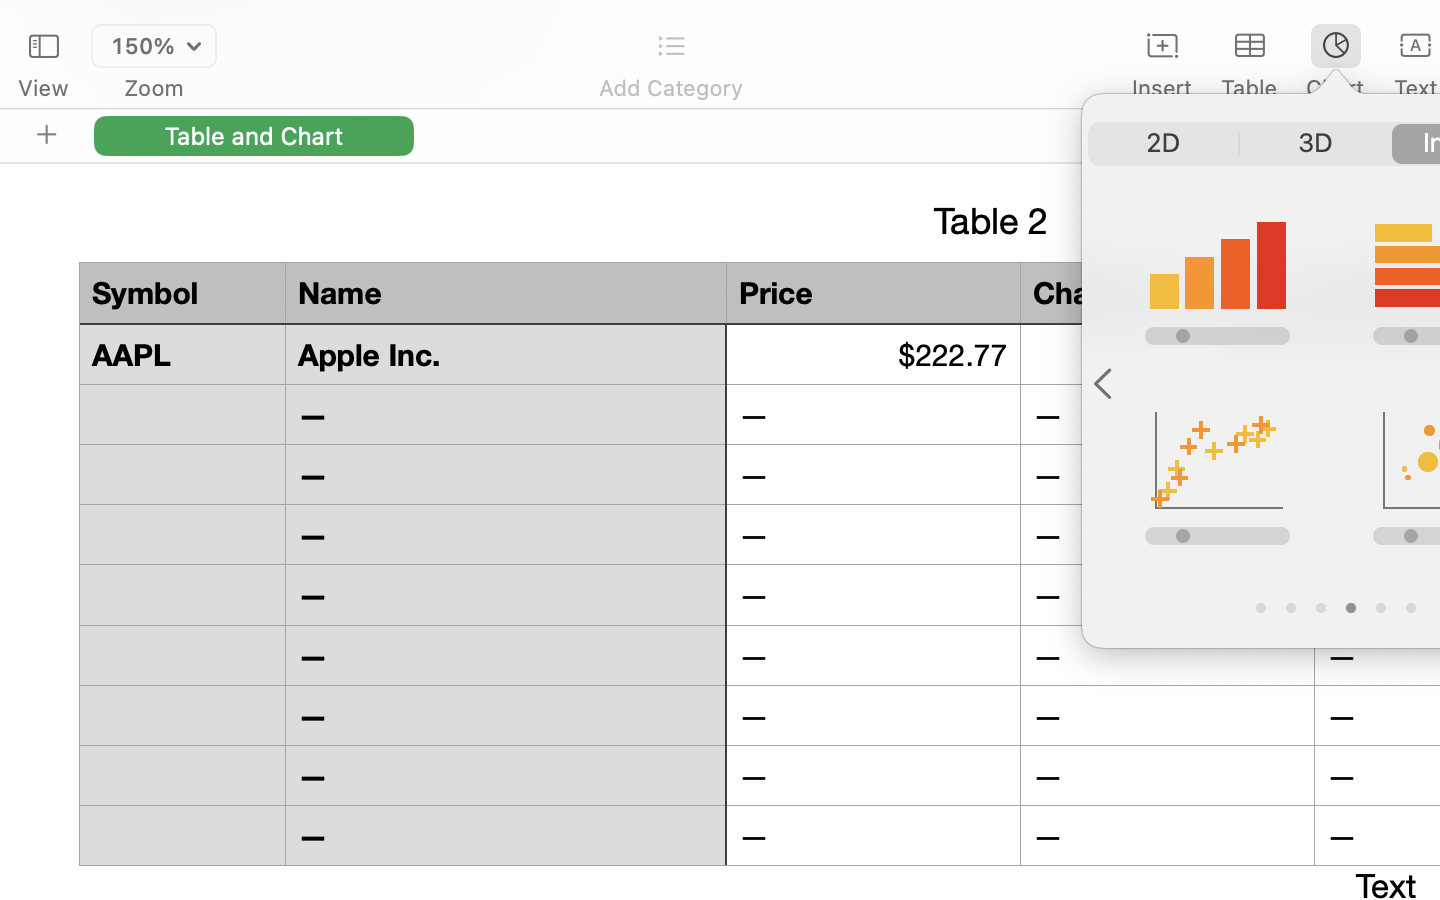 The image size is (1440, 900). What do you see at coordinates (43, 88) in the screenshot?
I see `View` at bounding box center [43, 88].